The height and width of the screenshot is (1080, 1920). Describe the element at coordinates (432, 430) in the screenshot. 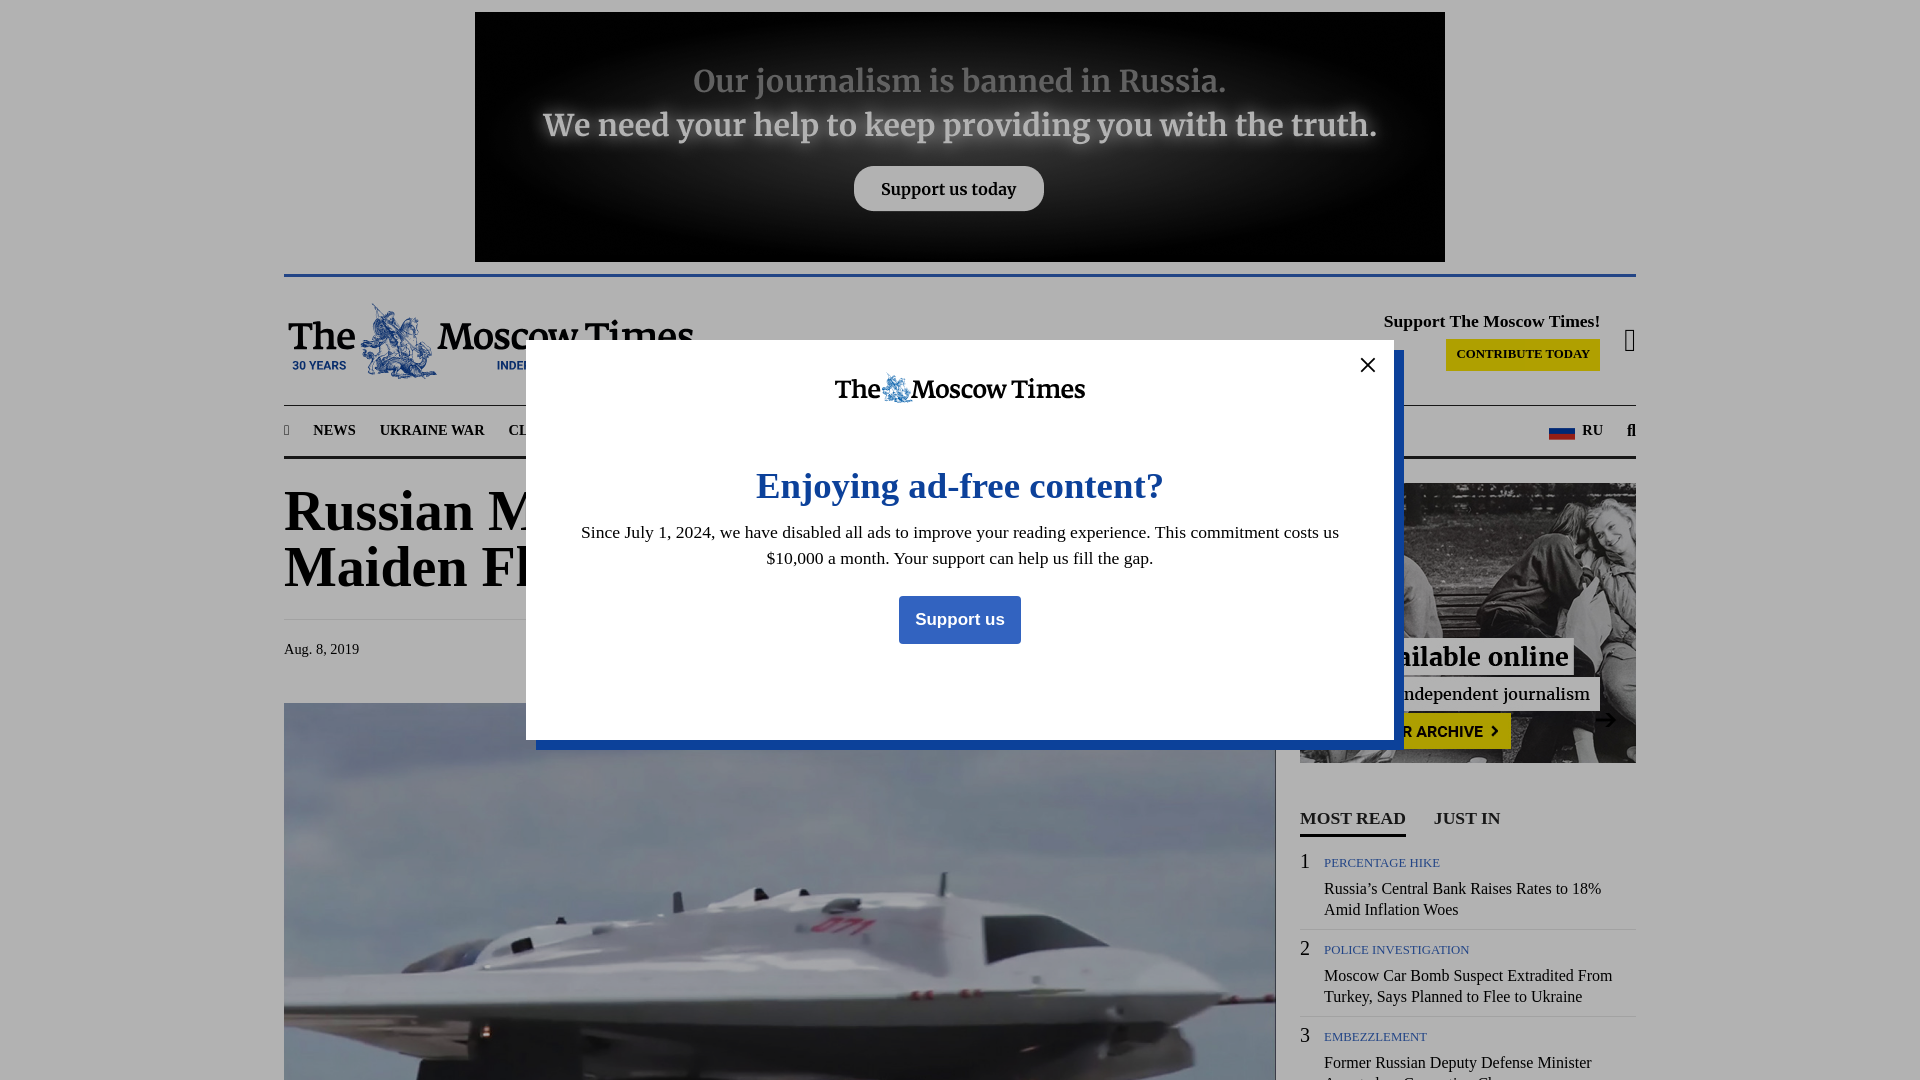

I see `UKRAINE WAR` at that location.